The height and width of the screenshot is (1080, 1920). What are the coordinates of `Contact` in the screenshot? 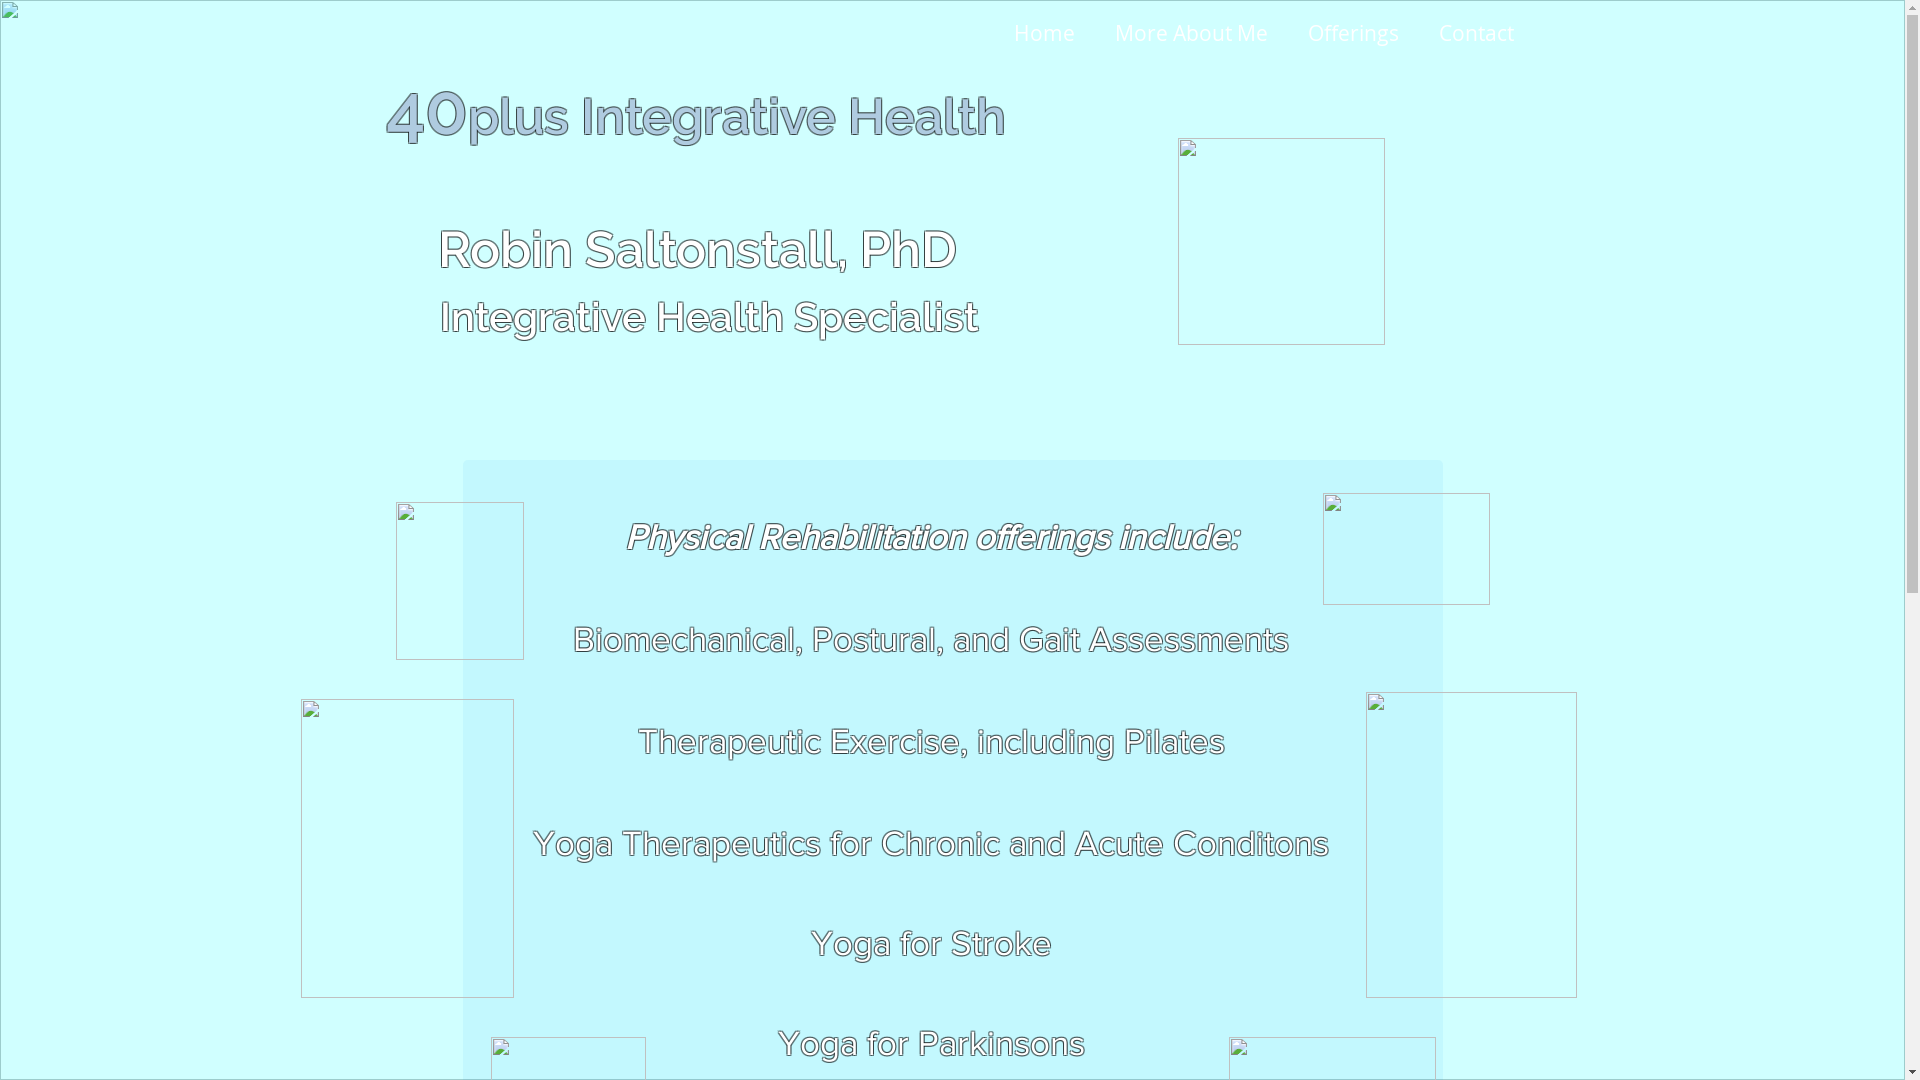 It's located at (1476, 33).